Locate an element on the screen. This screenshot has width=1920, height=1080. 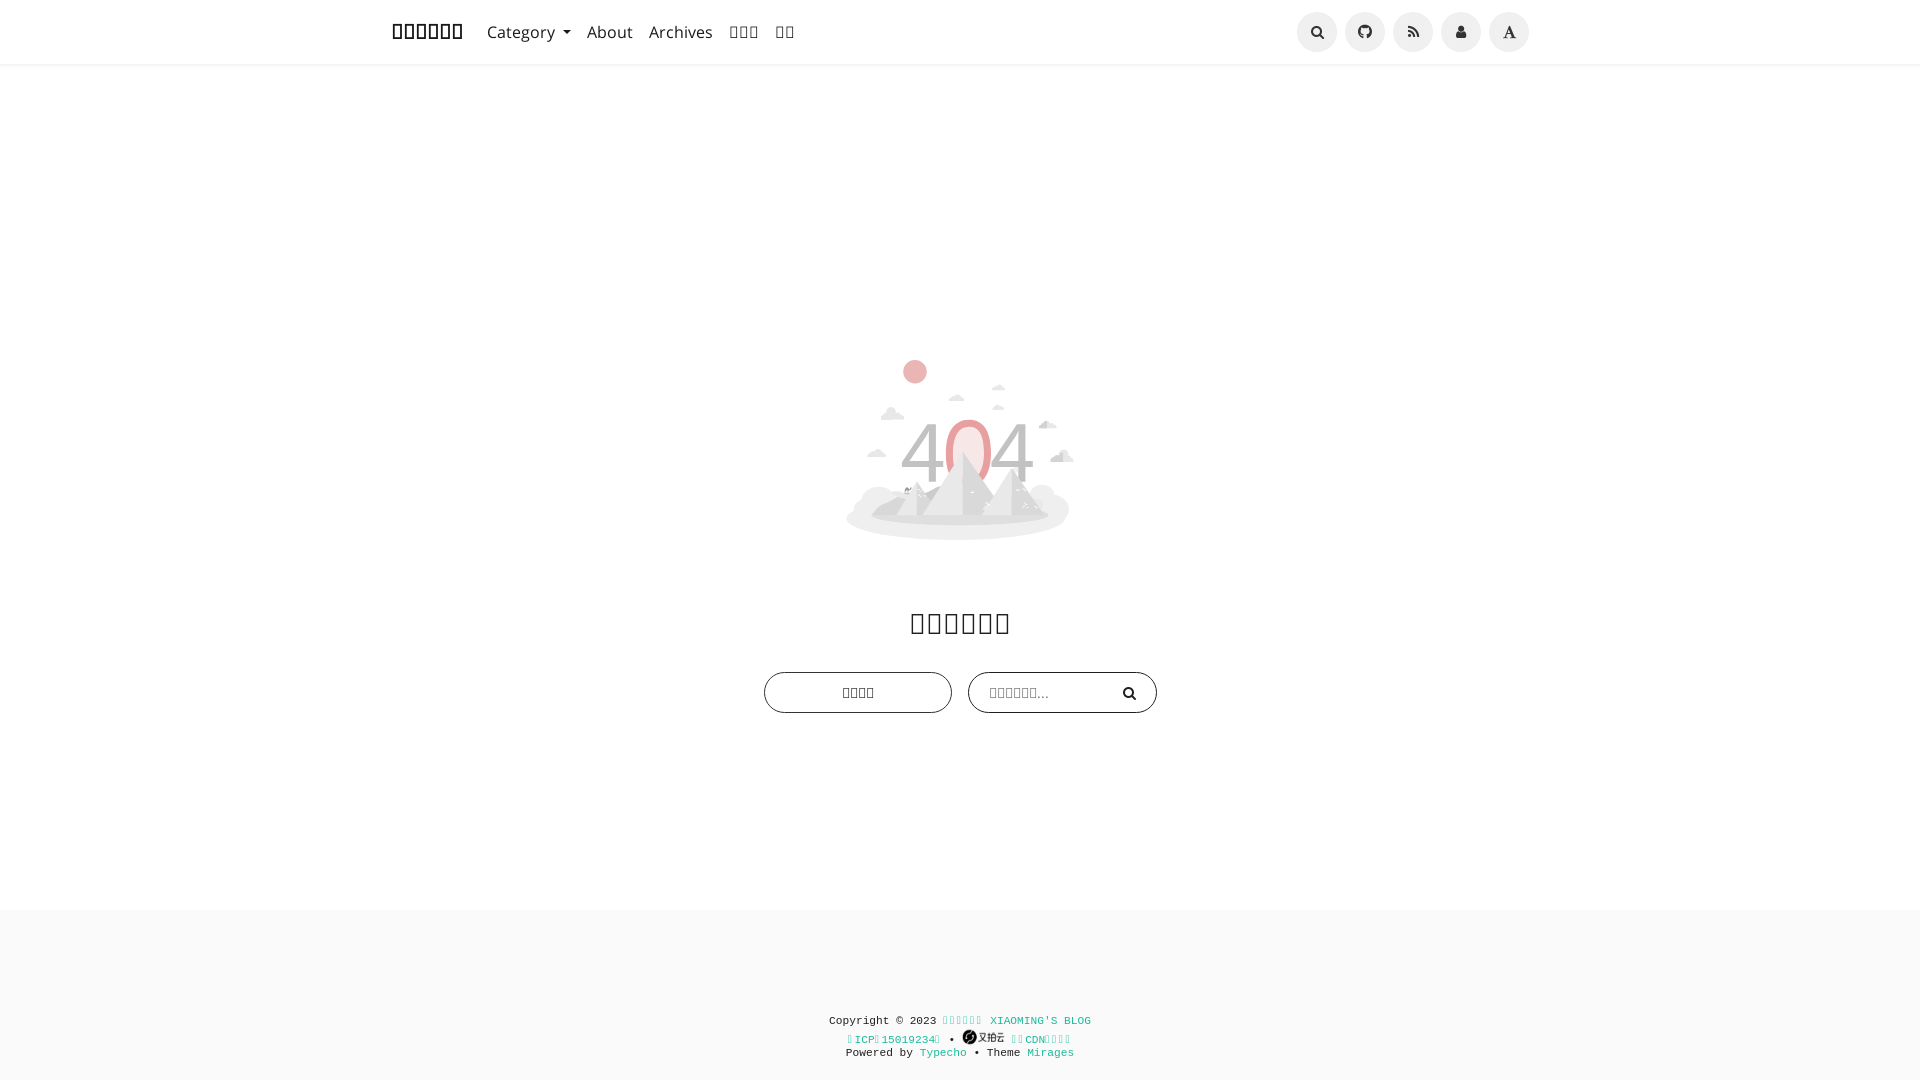
Category is located at coordinates (529, 32).